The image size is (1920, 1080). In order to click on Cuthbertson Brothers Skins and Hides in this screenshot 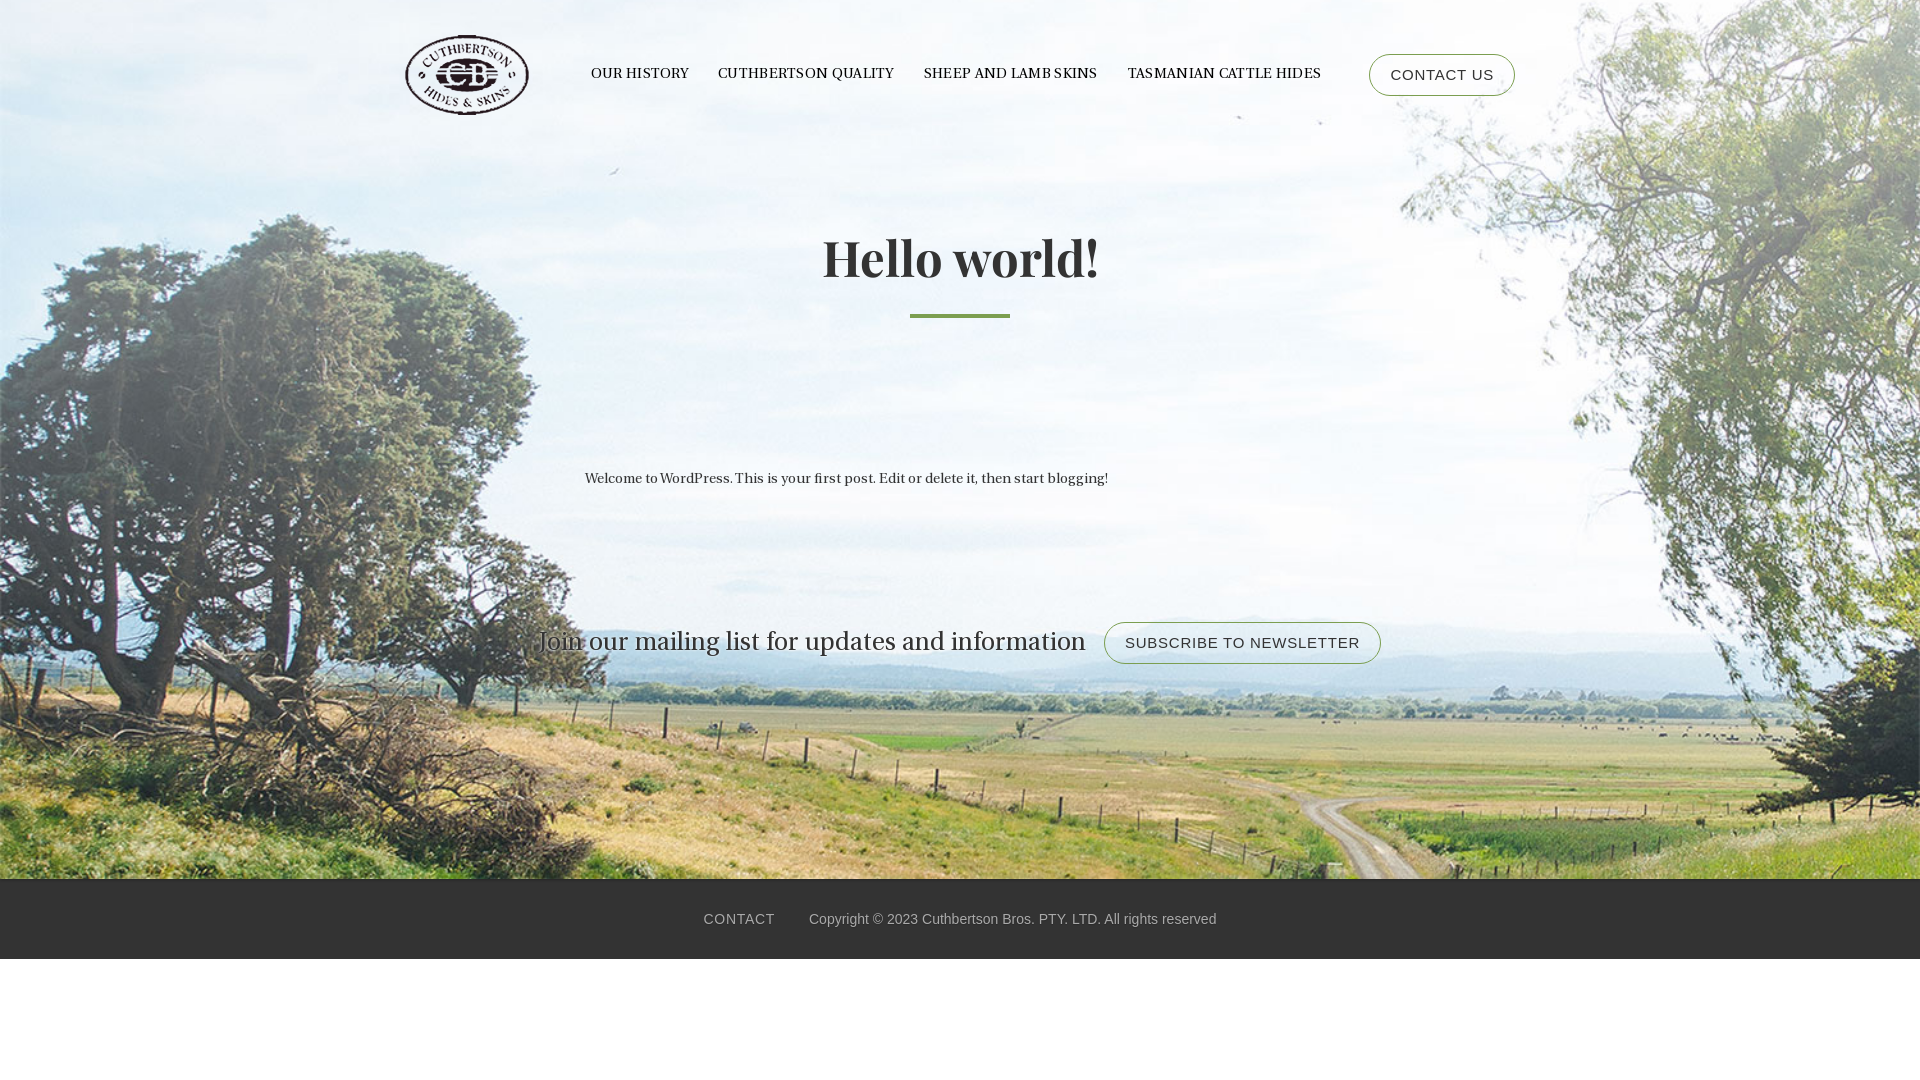, I will do `click(467, 75)`.